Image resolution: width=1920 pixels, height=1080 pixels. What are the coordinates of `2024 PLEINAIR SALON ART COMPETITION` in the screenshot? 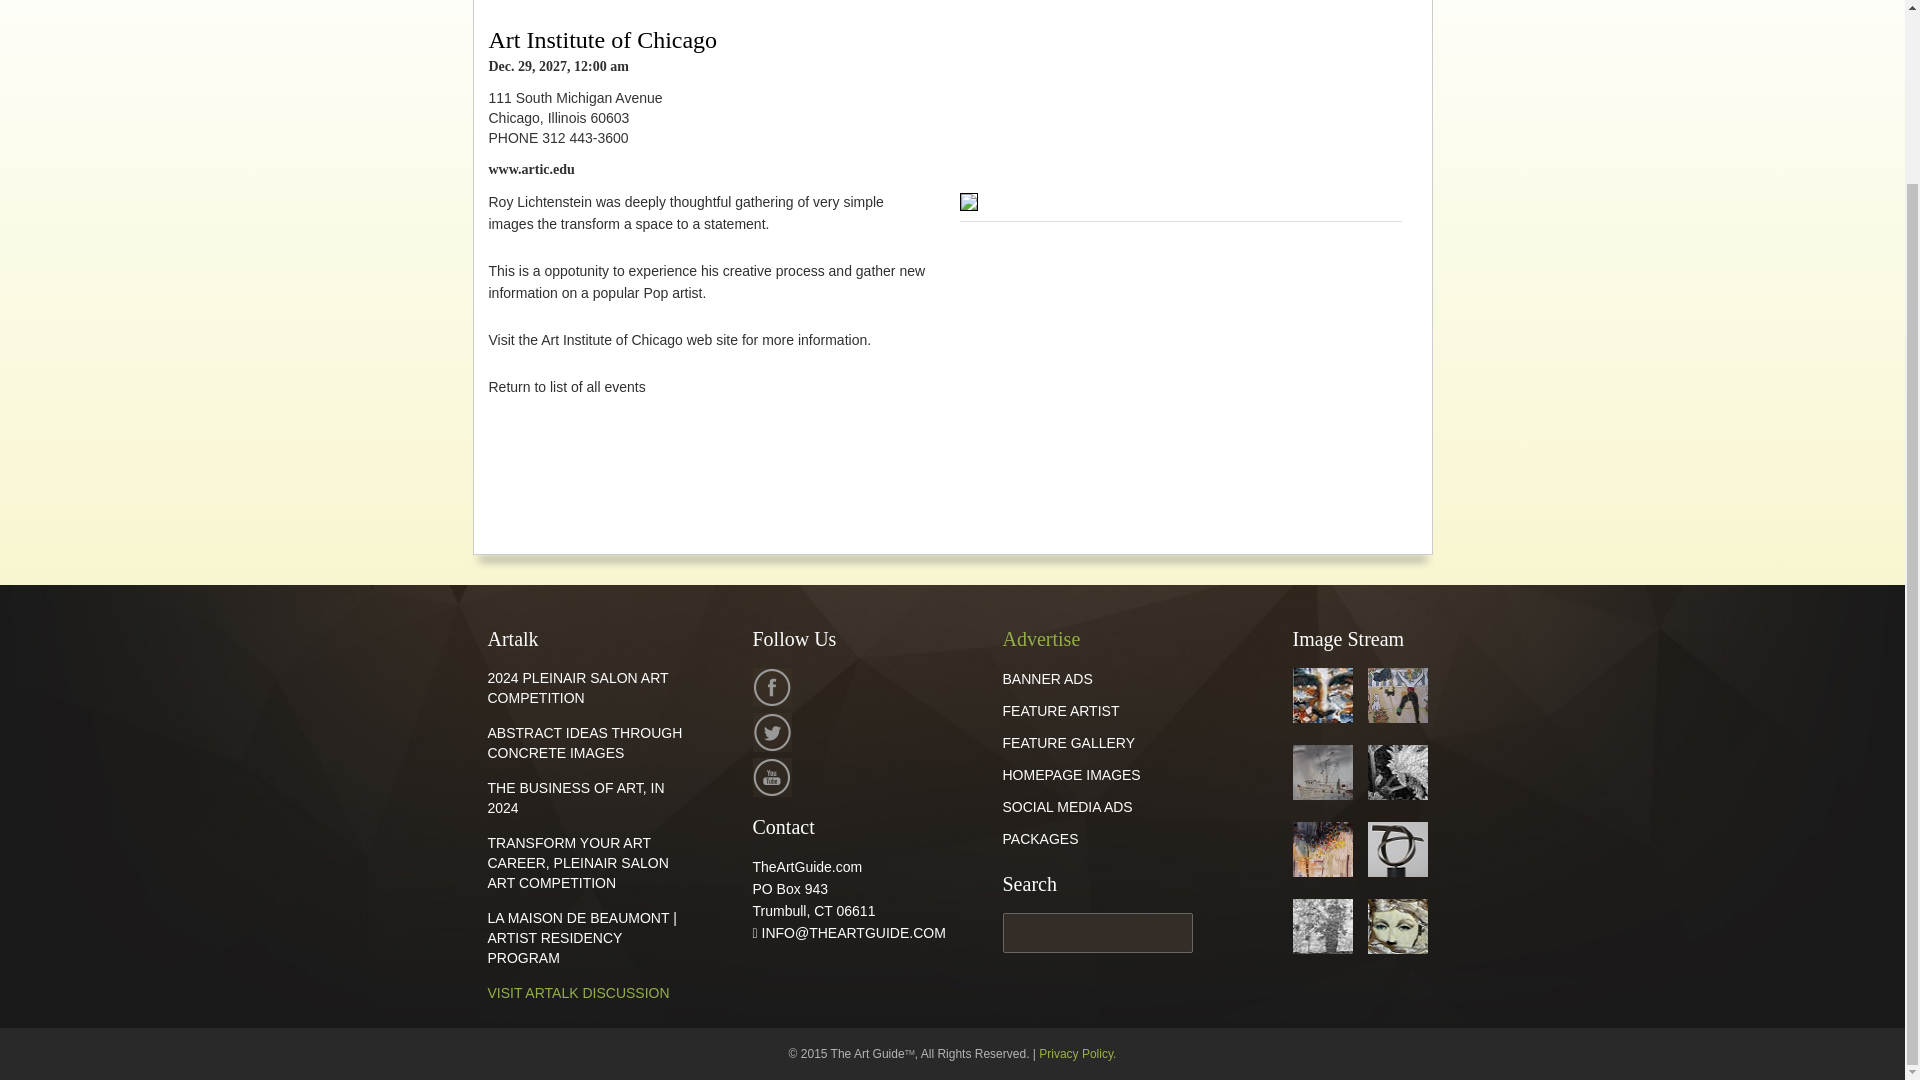 It's located at (578, 688).